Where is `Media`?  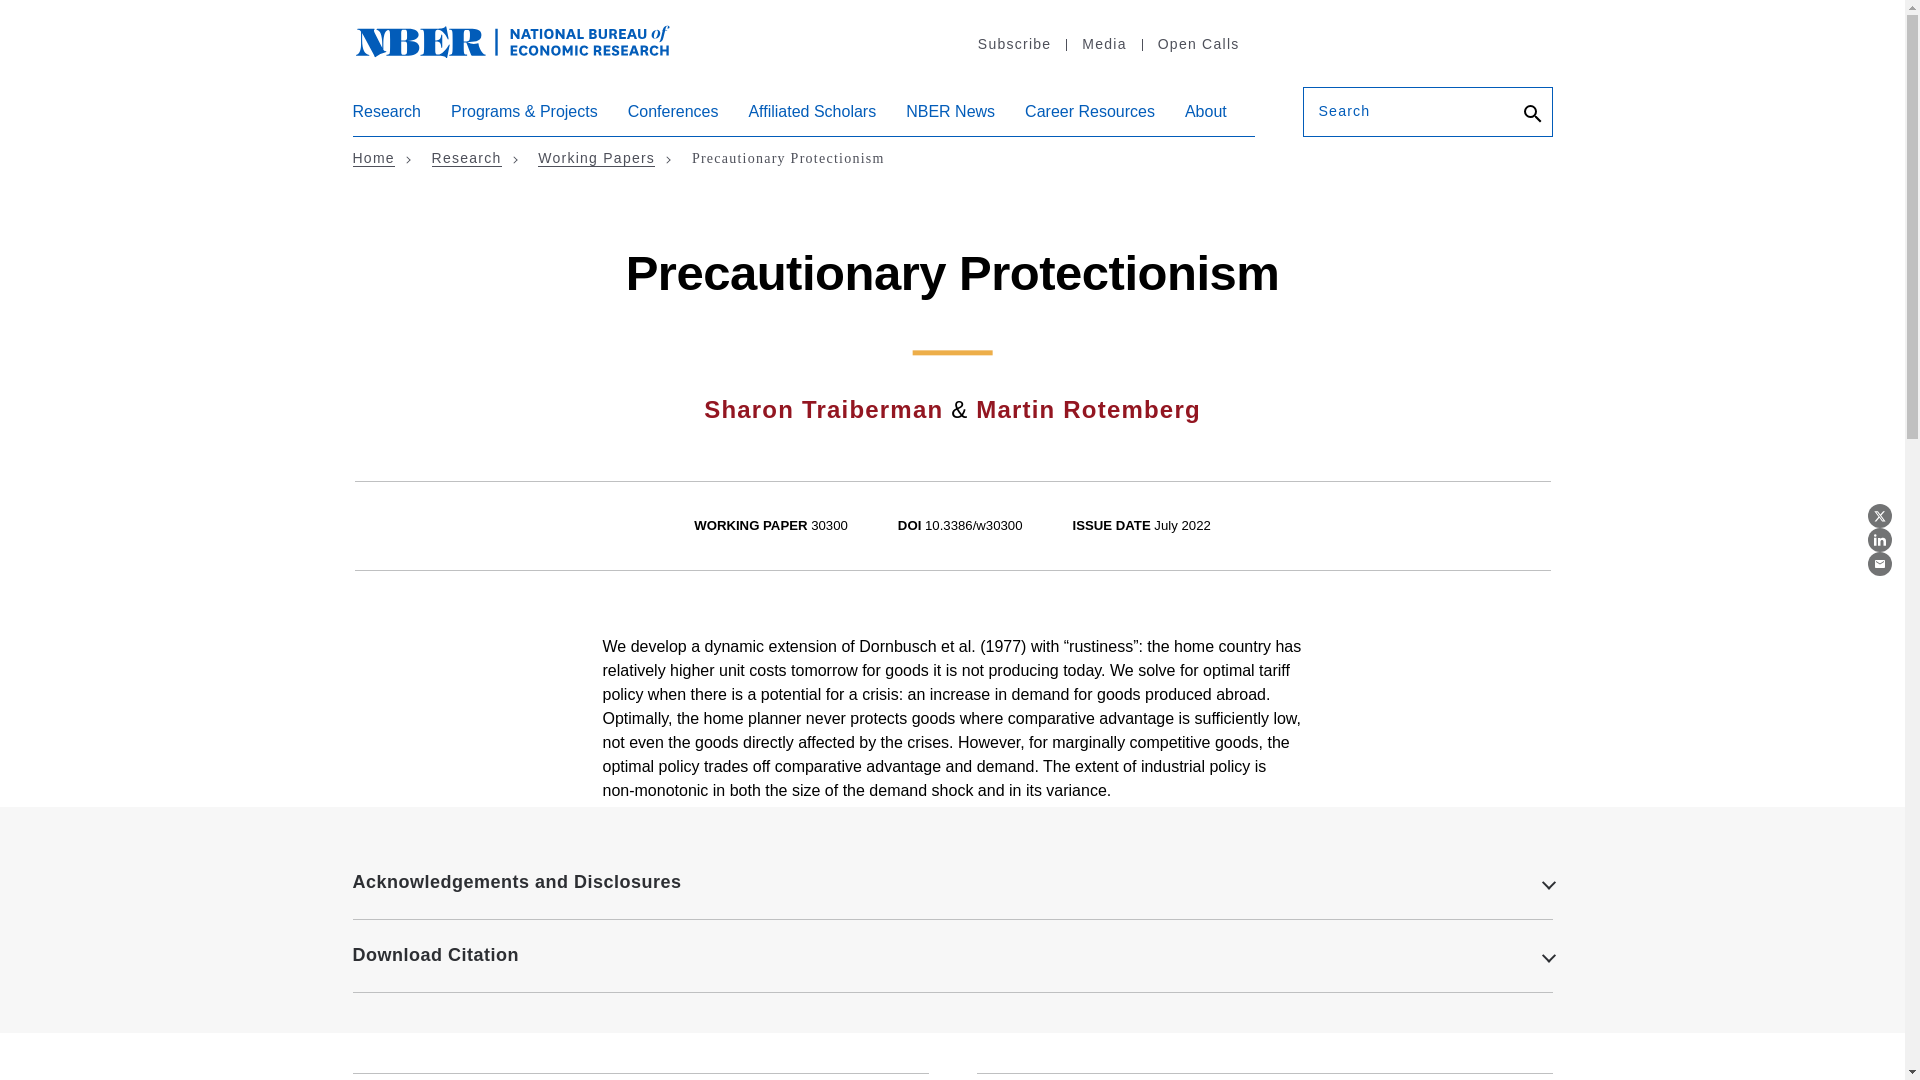 Media is located at coordinates (1102, 44).